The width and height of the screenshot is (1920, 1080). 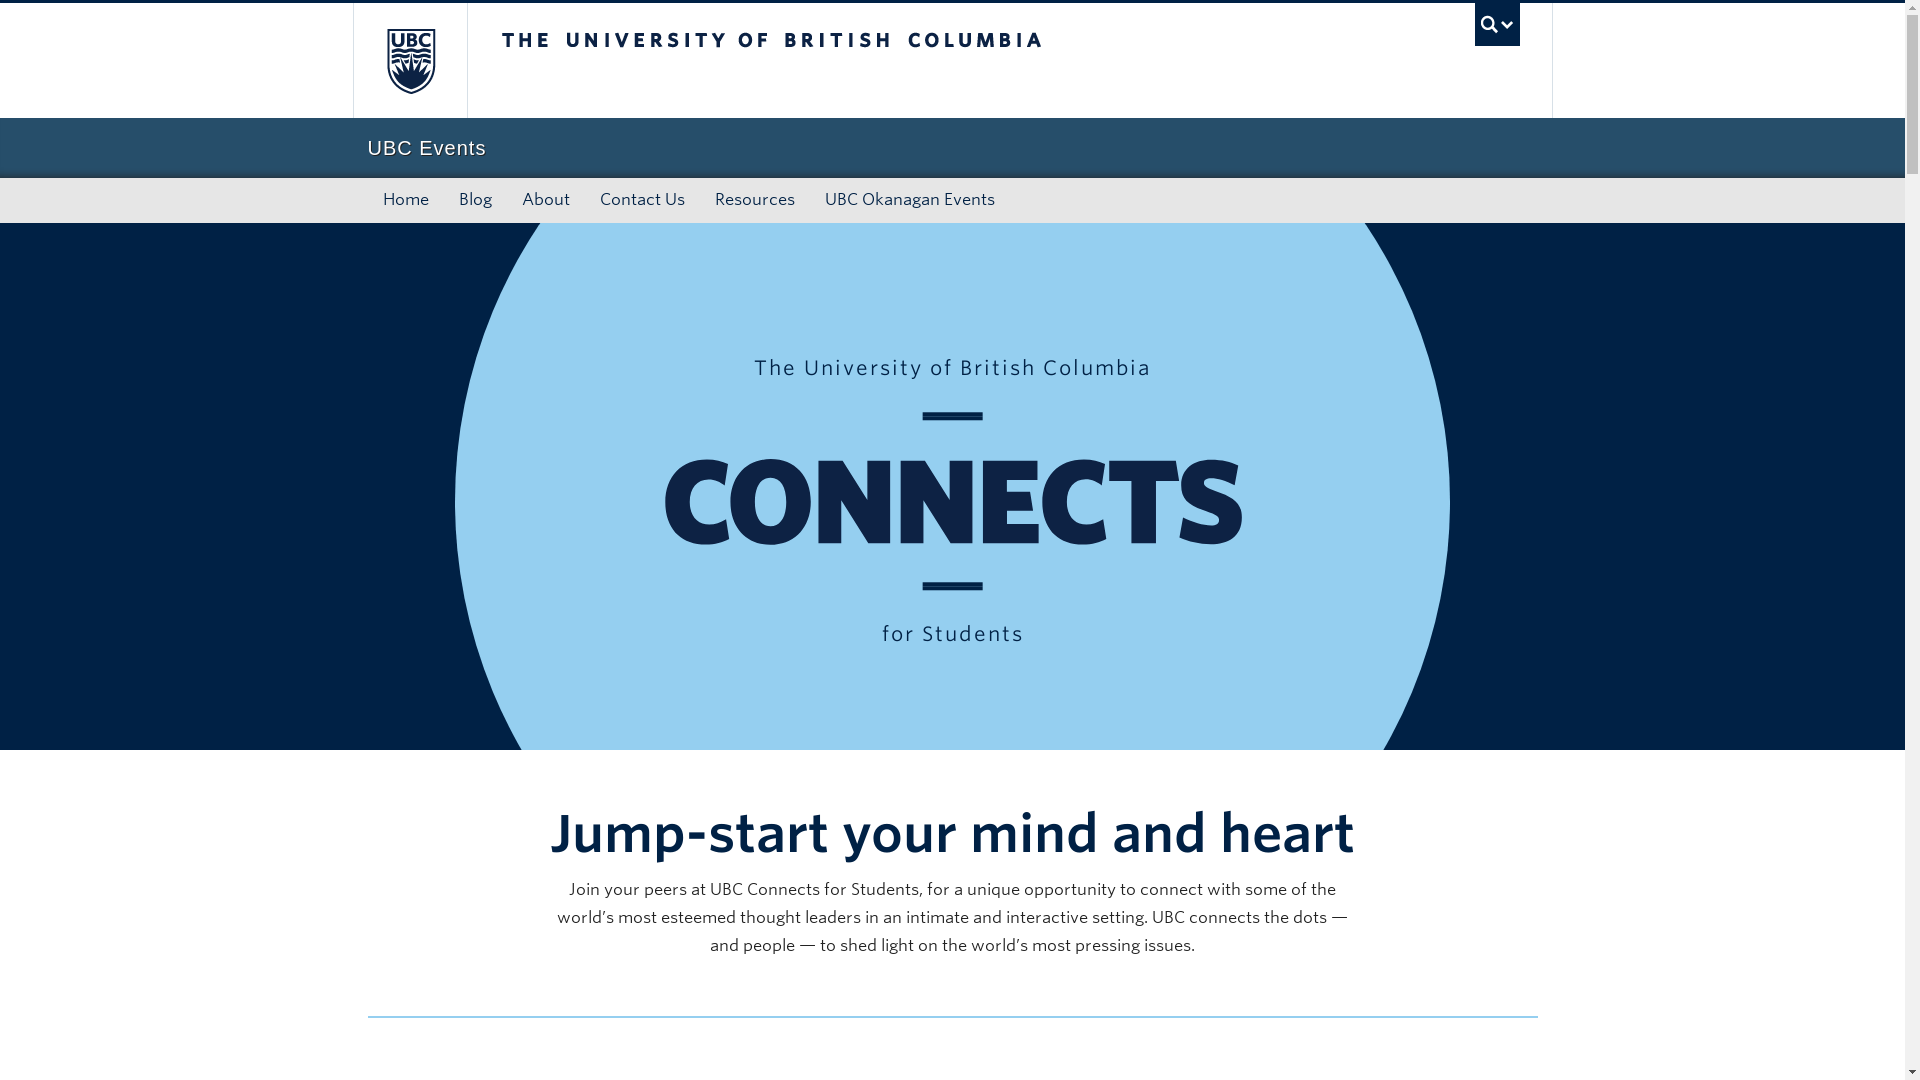 I want to click on The University of British Columbia, so click(x=408, y=60).